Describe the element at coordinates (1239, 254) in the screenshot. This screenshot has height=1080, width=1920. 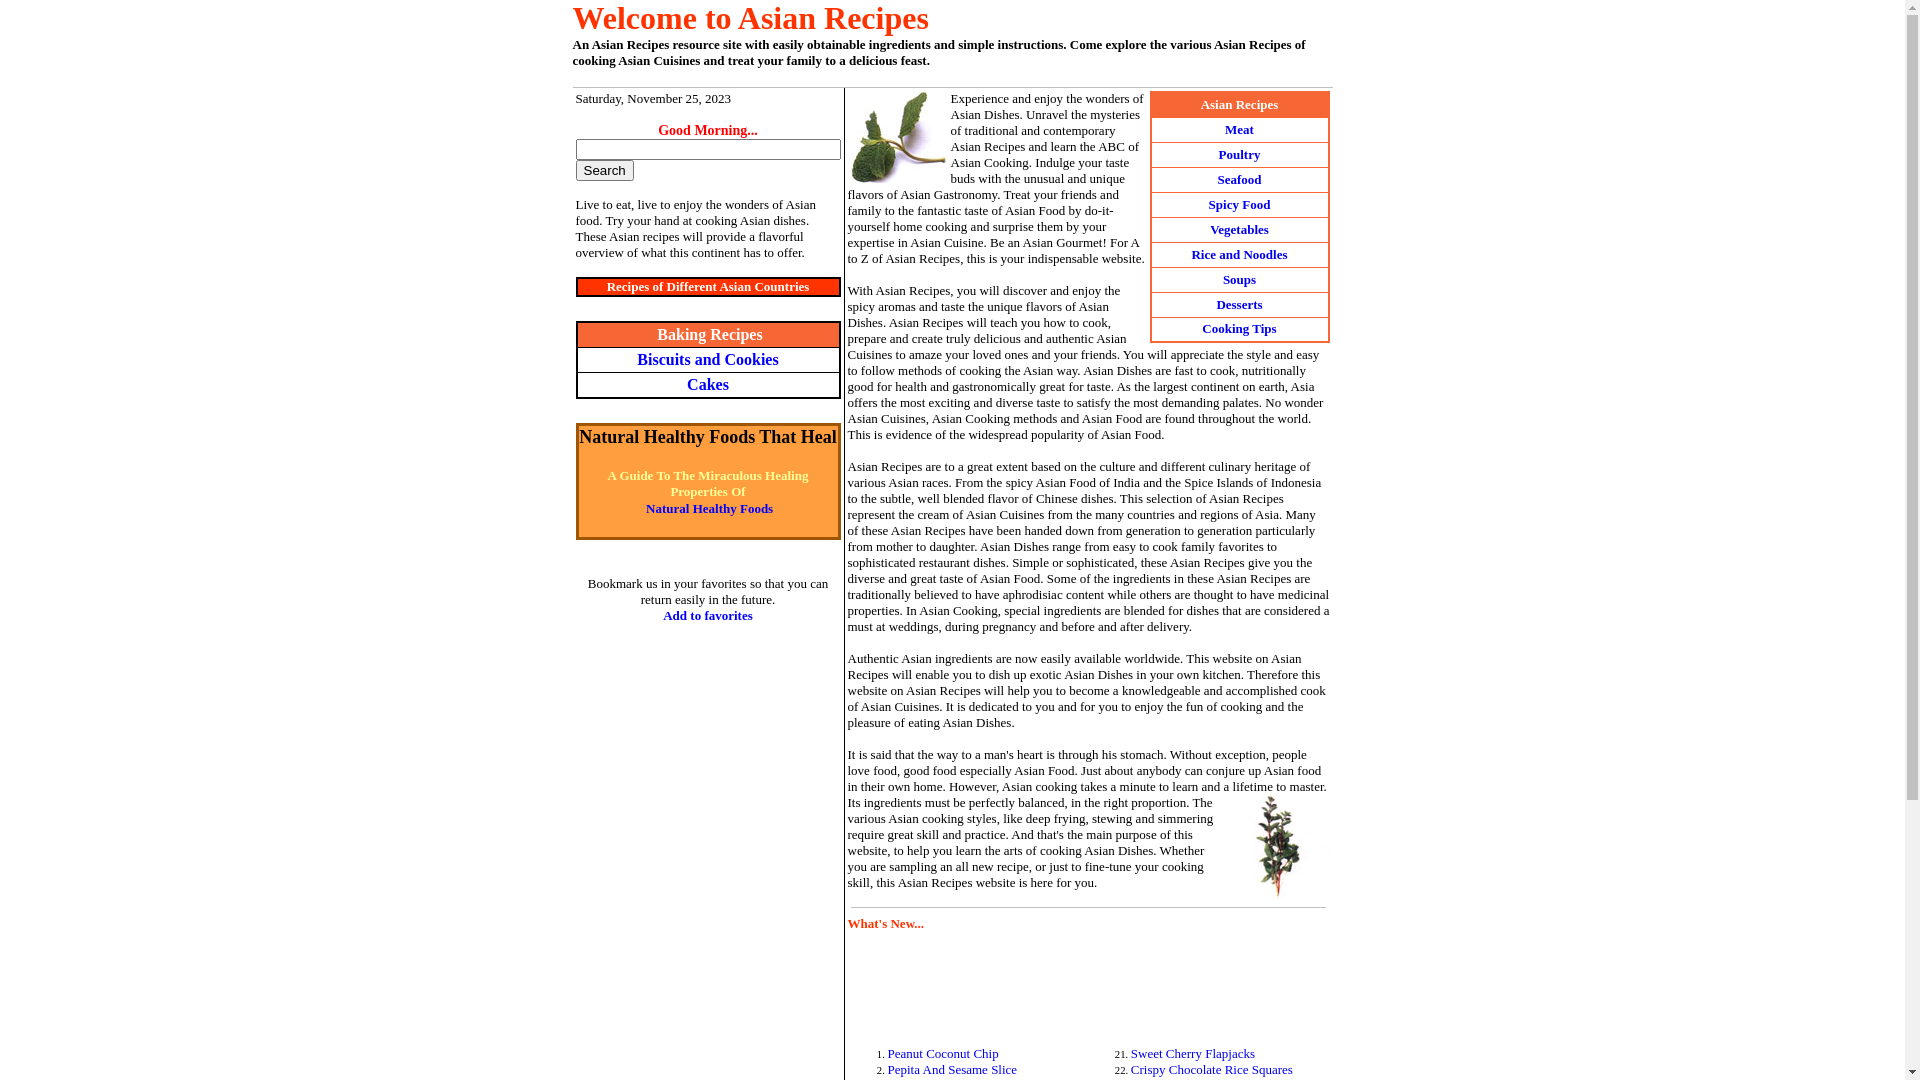
I see `Rice and Noodles` at that location.